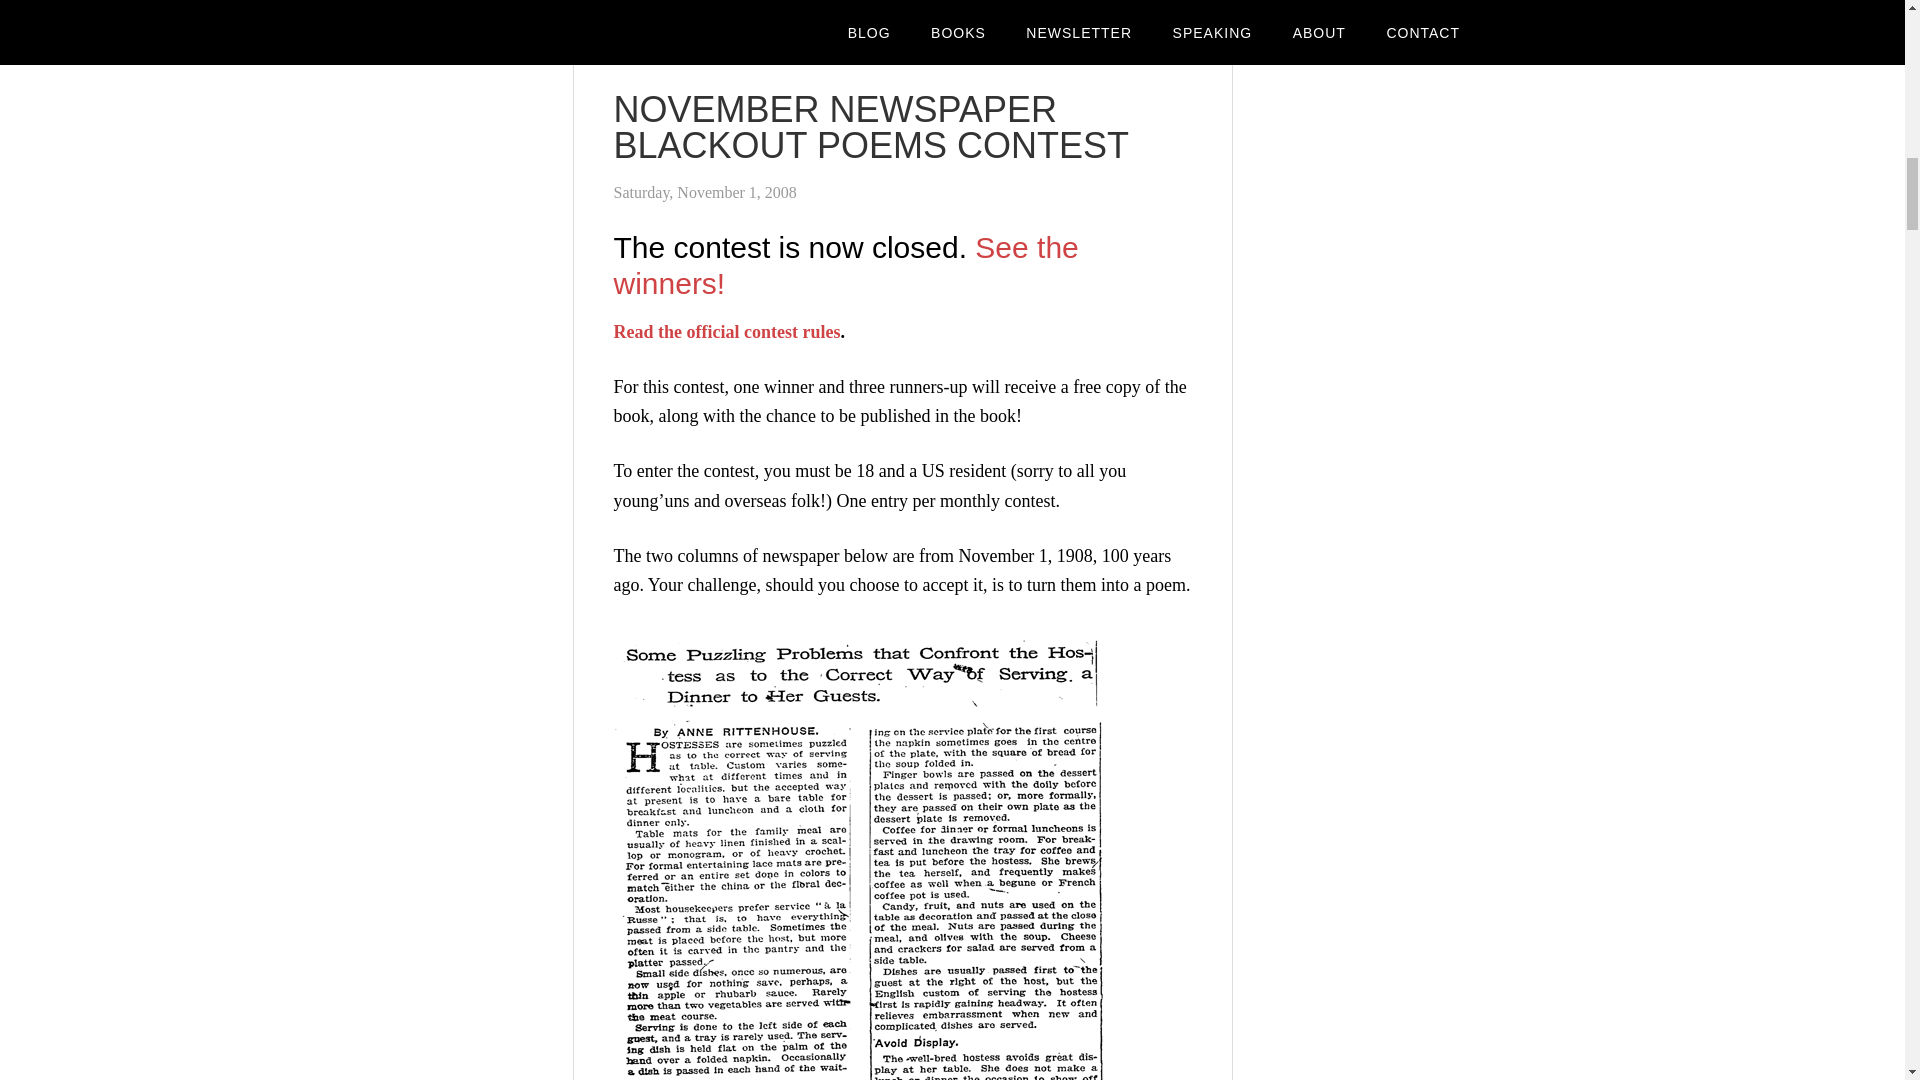 The width and height of the screenshot is (1920, 1080). What do you see at coordinates (646, 14) in the screenshot?
I see `Permalink` at bounding box center [646, 14].